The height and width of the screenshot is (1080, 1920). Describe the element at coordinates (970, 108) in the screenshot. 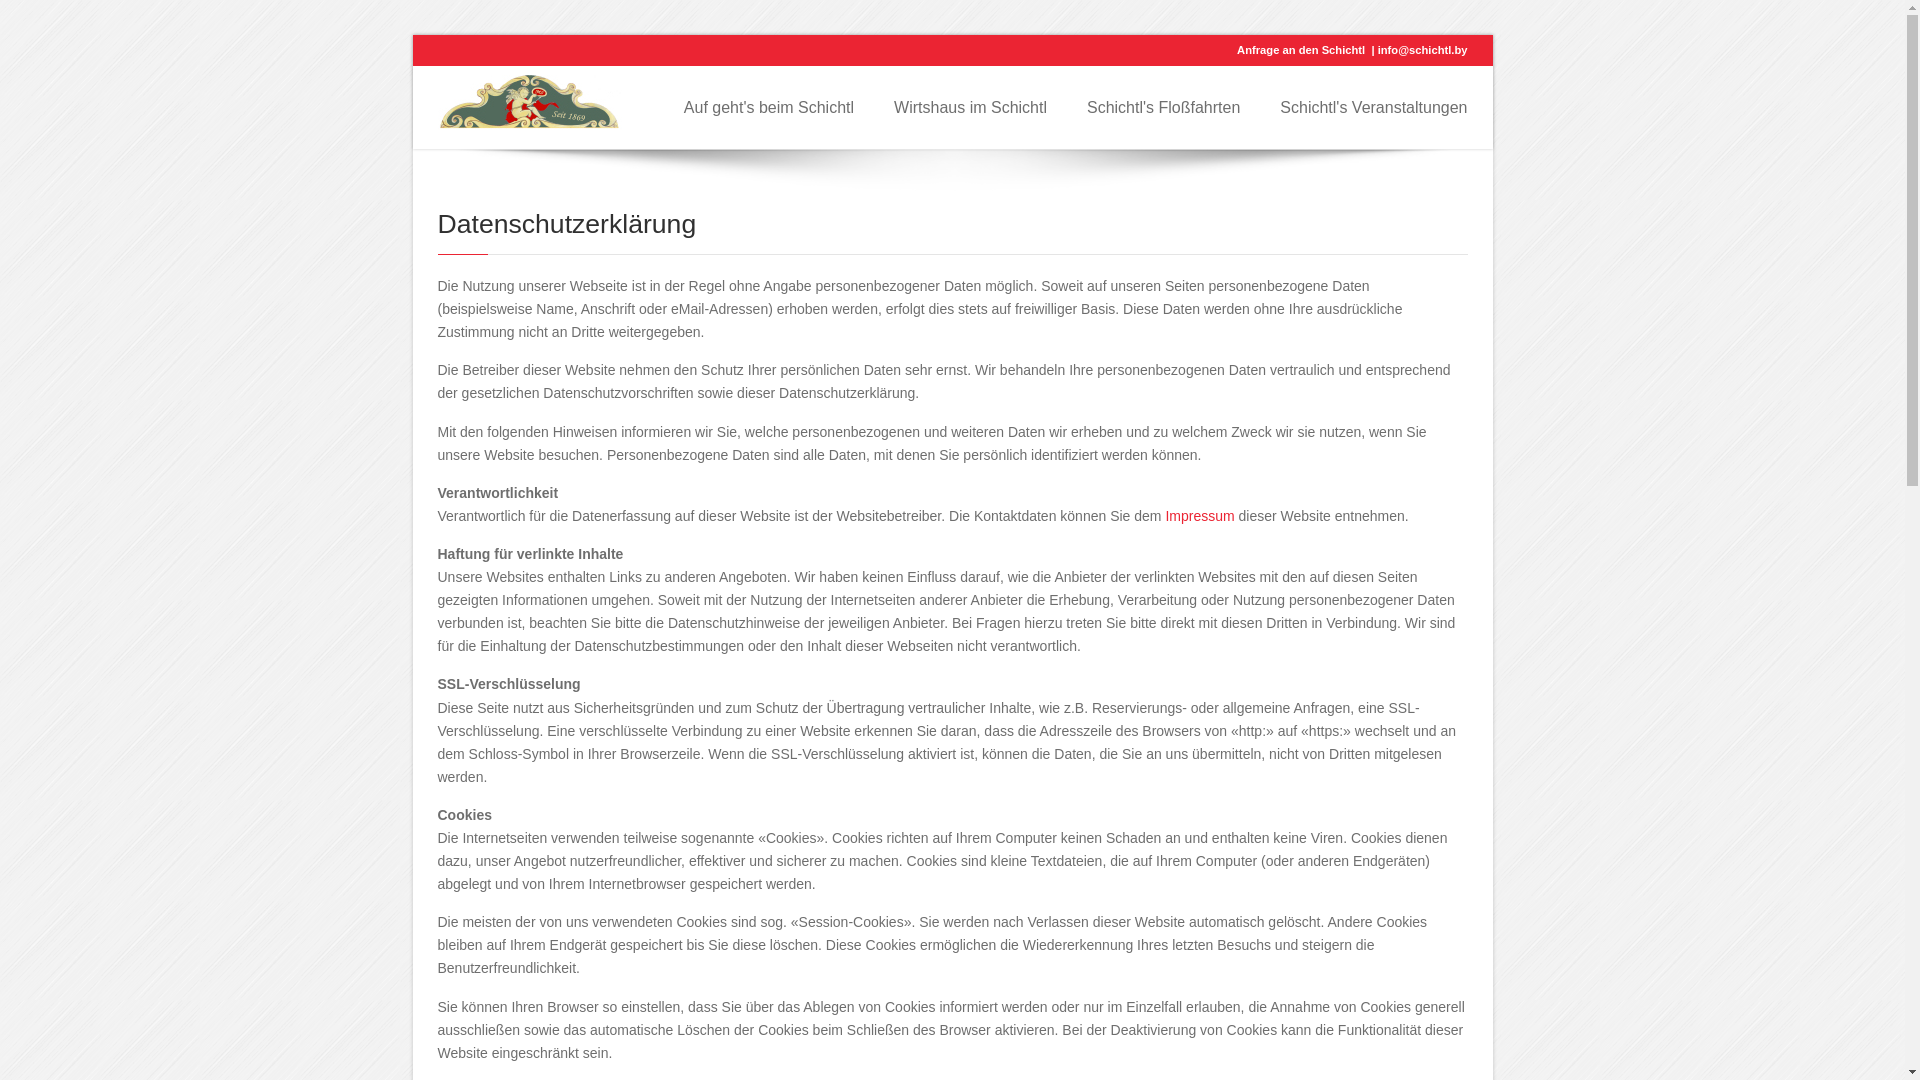

I see `Wirtshaus im Schichtl` at that location.